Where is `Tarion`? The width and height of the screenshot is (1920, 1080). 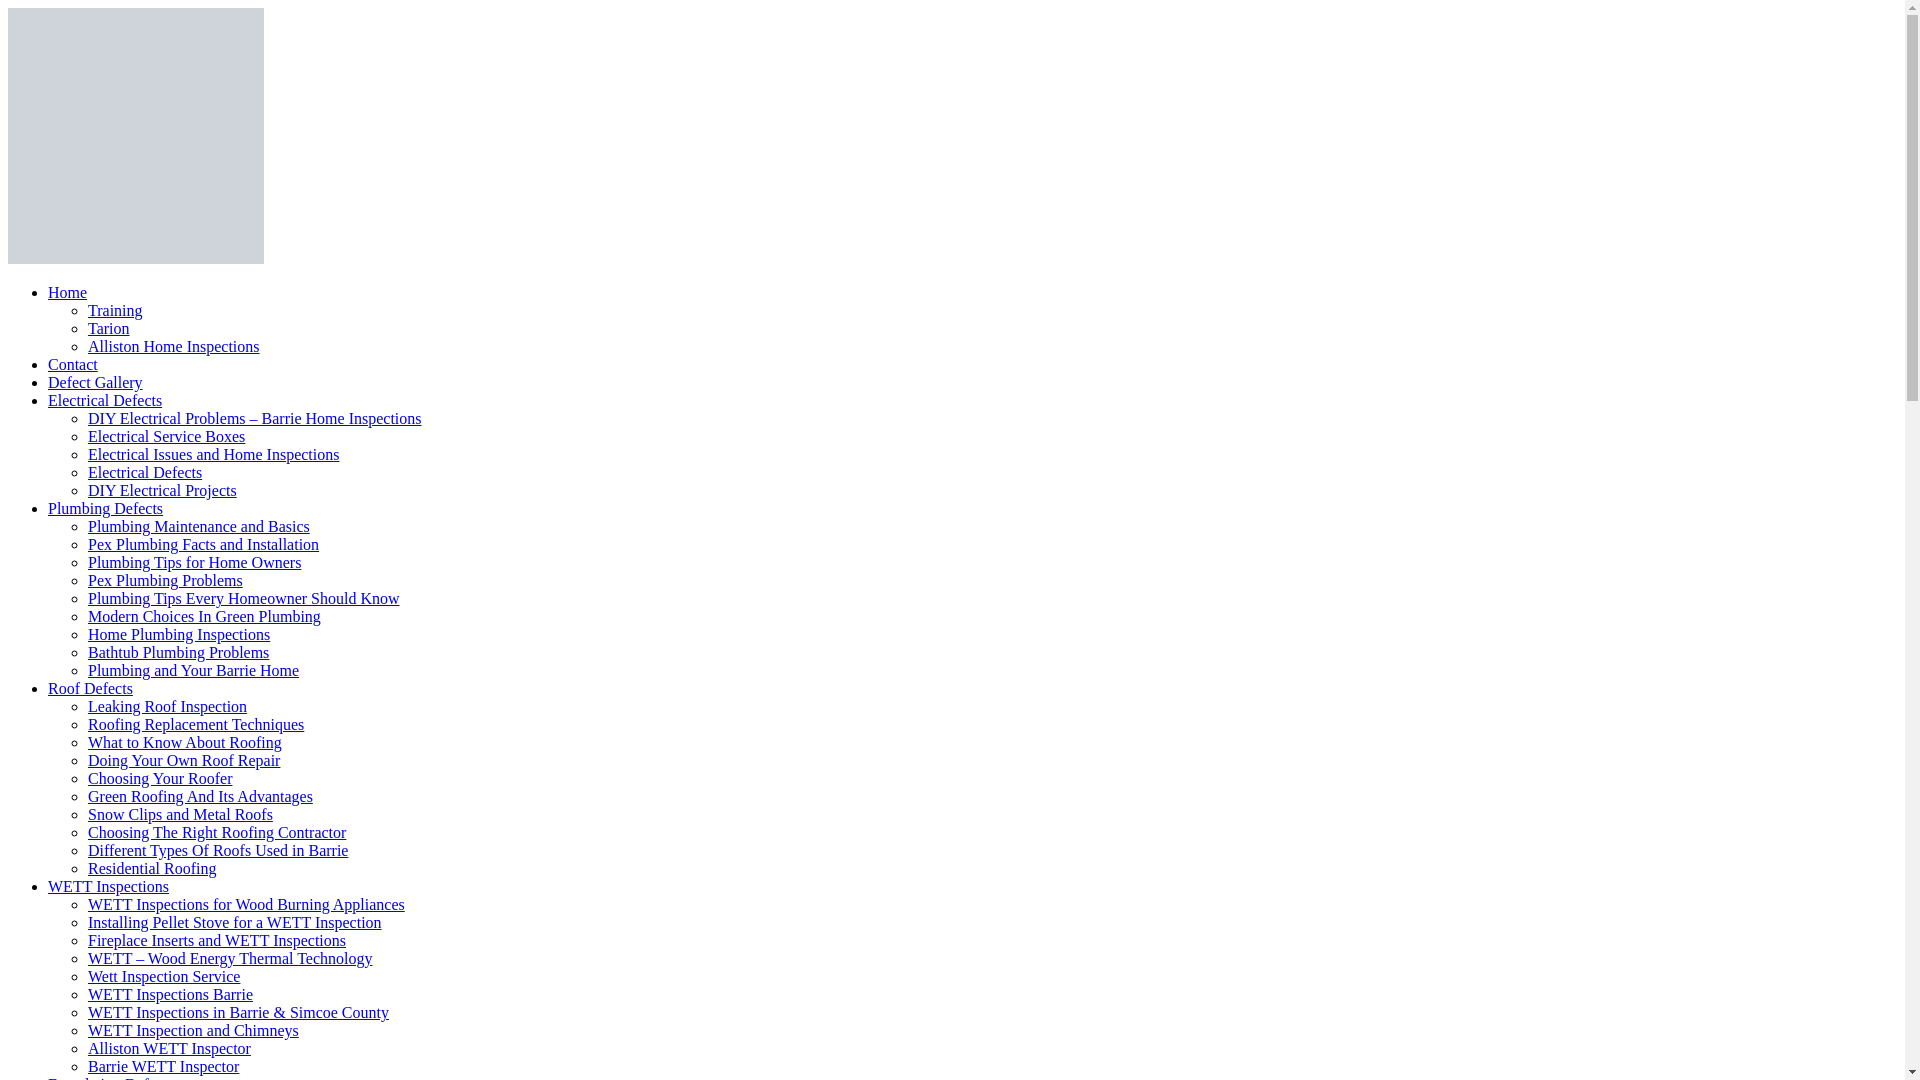
Tarion is located at coordinates (109, 328).